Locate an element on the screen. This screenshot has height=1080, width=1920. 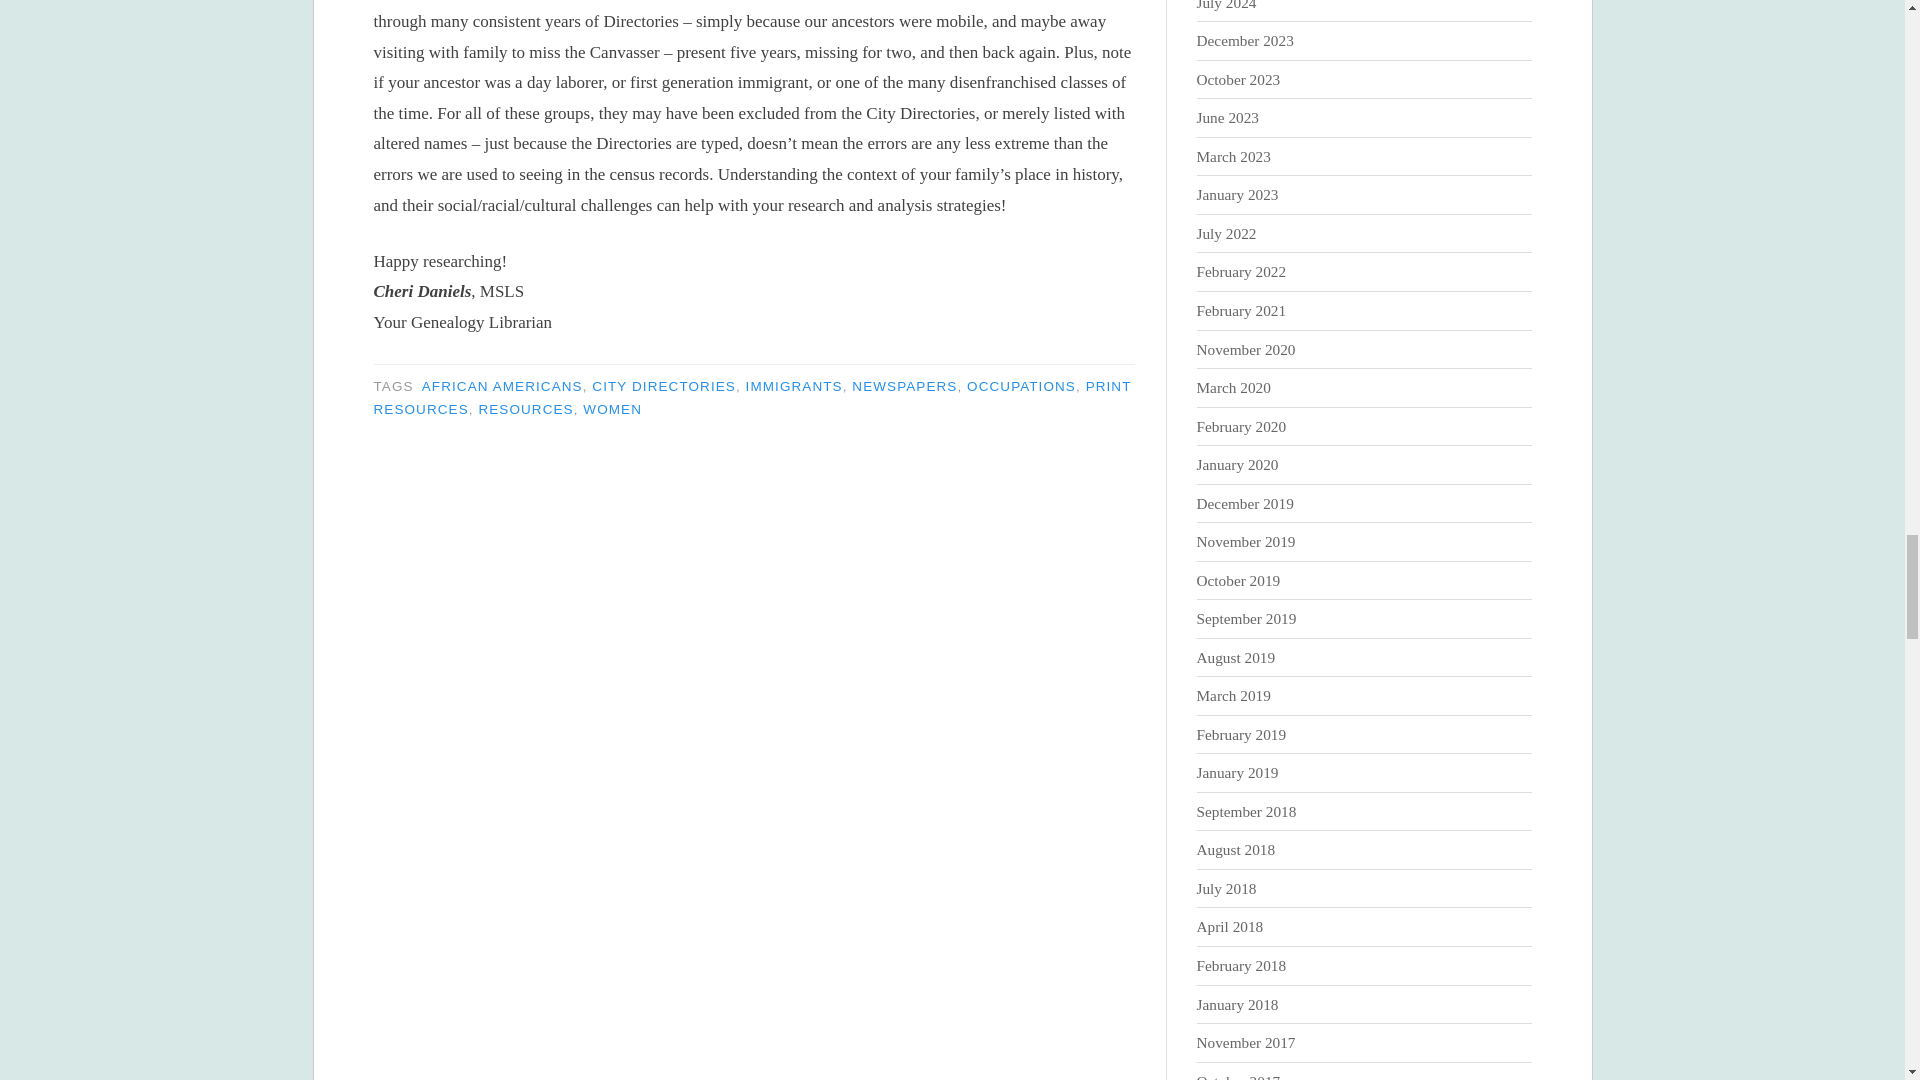
CITY DIRECTORIES is located at coordinates (663, 386).